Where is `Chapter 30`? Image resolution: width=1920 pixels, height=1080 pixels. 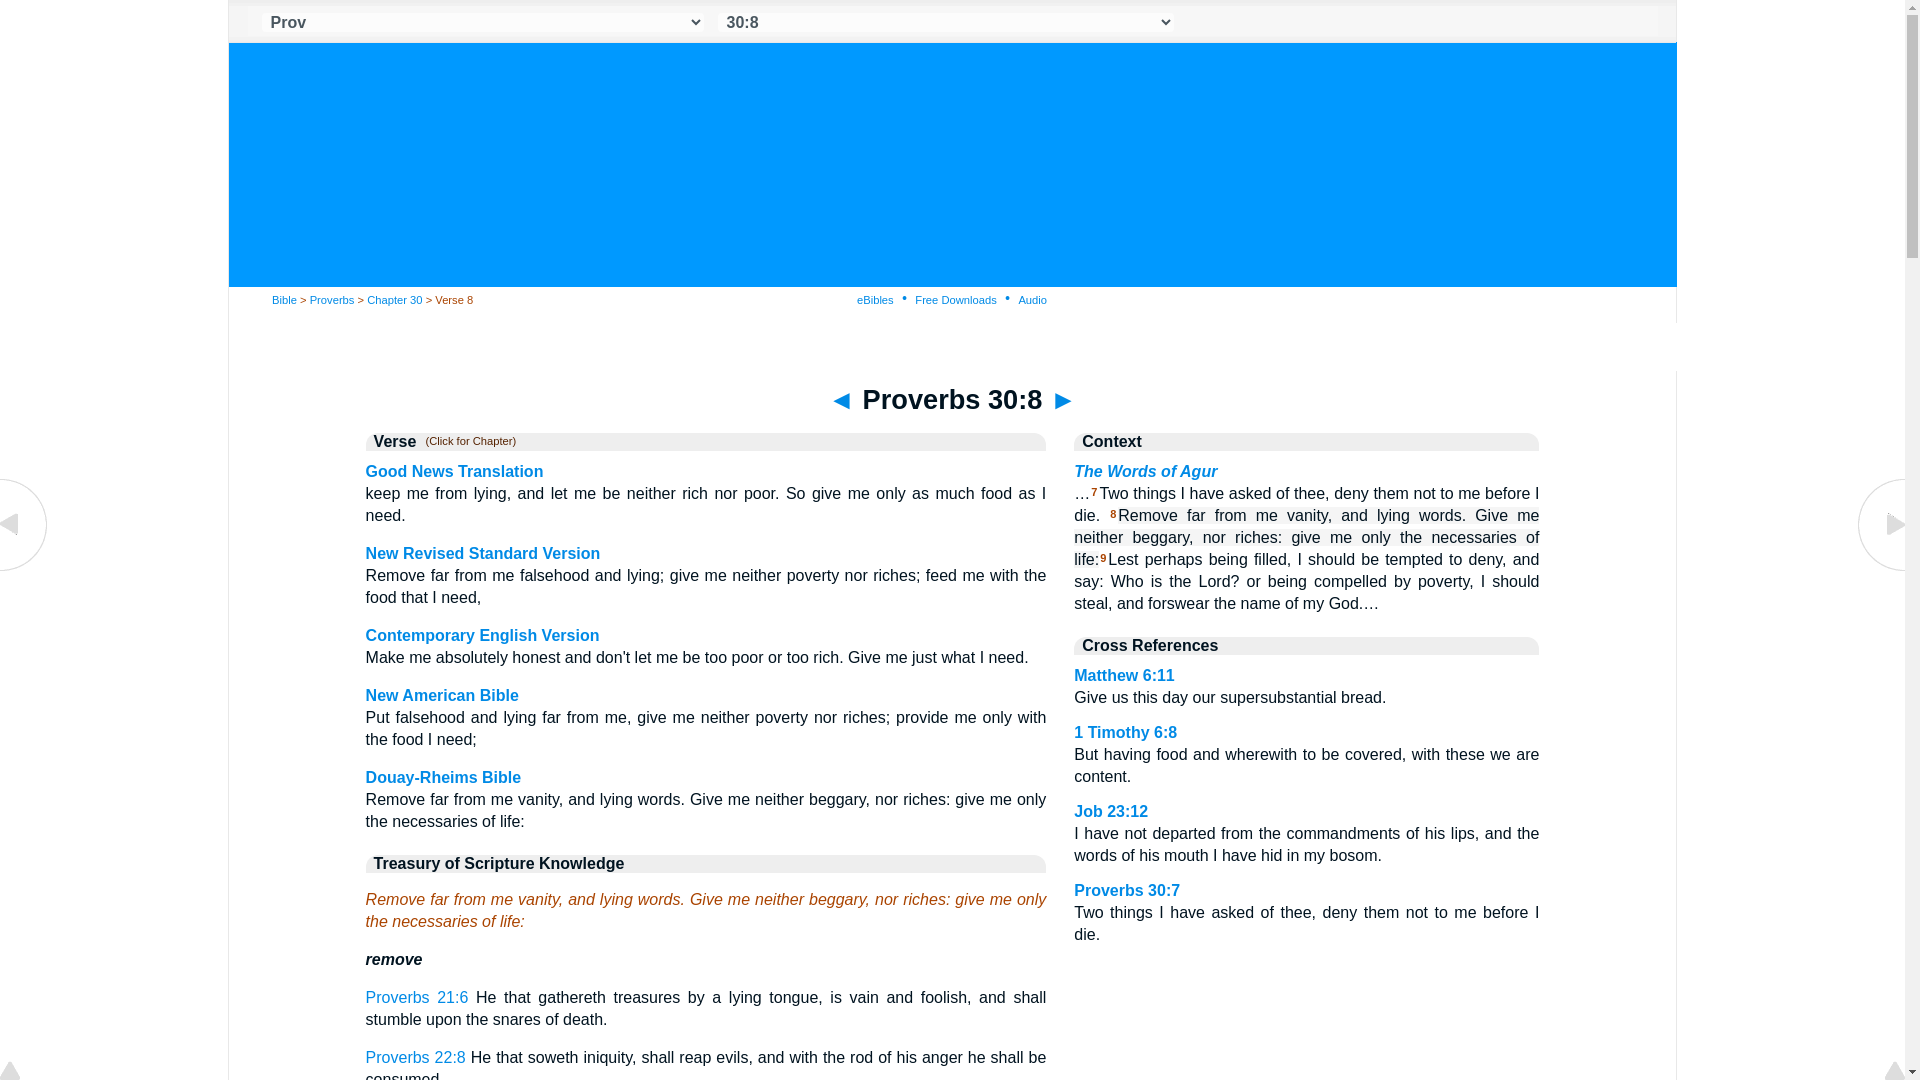 Chapter 30 is located at coordinates (394, 299).